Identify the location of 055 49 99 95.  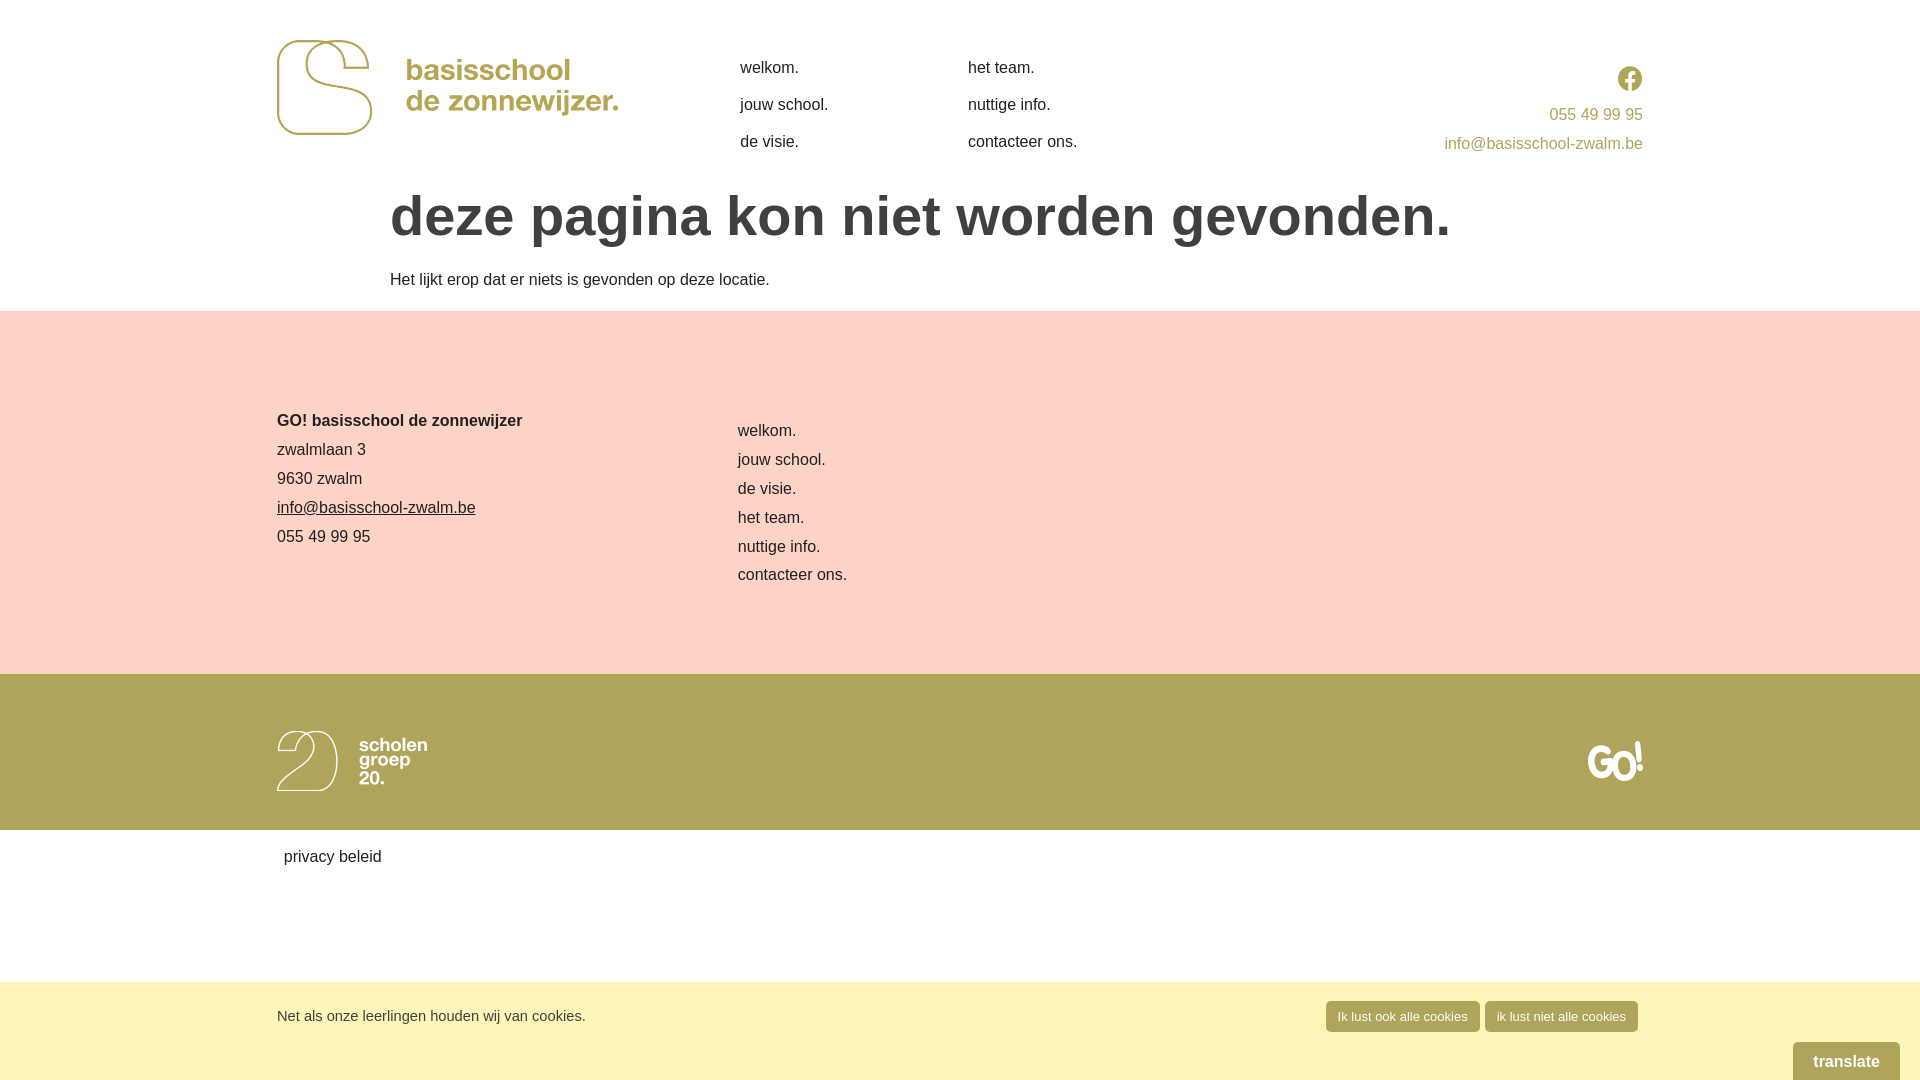
(1596, 114).